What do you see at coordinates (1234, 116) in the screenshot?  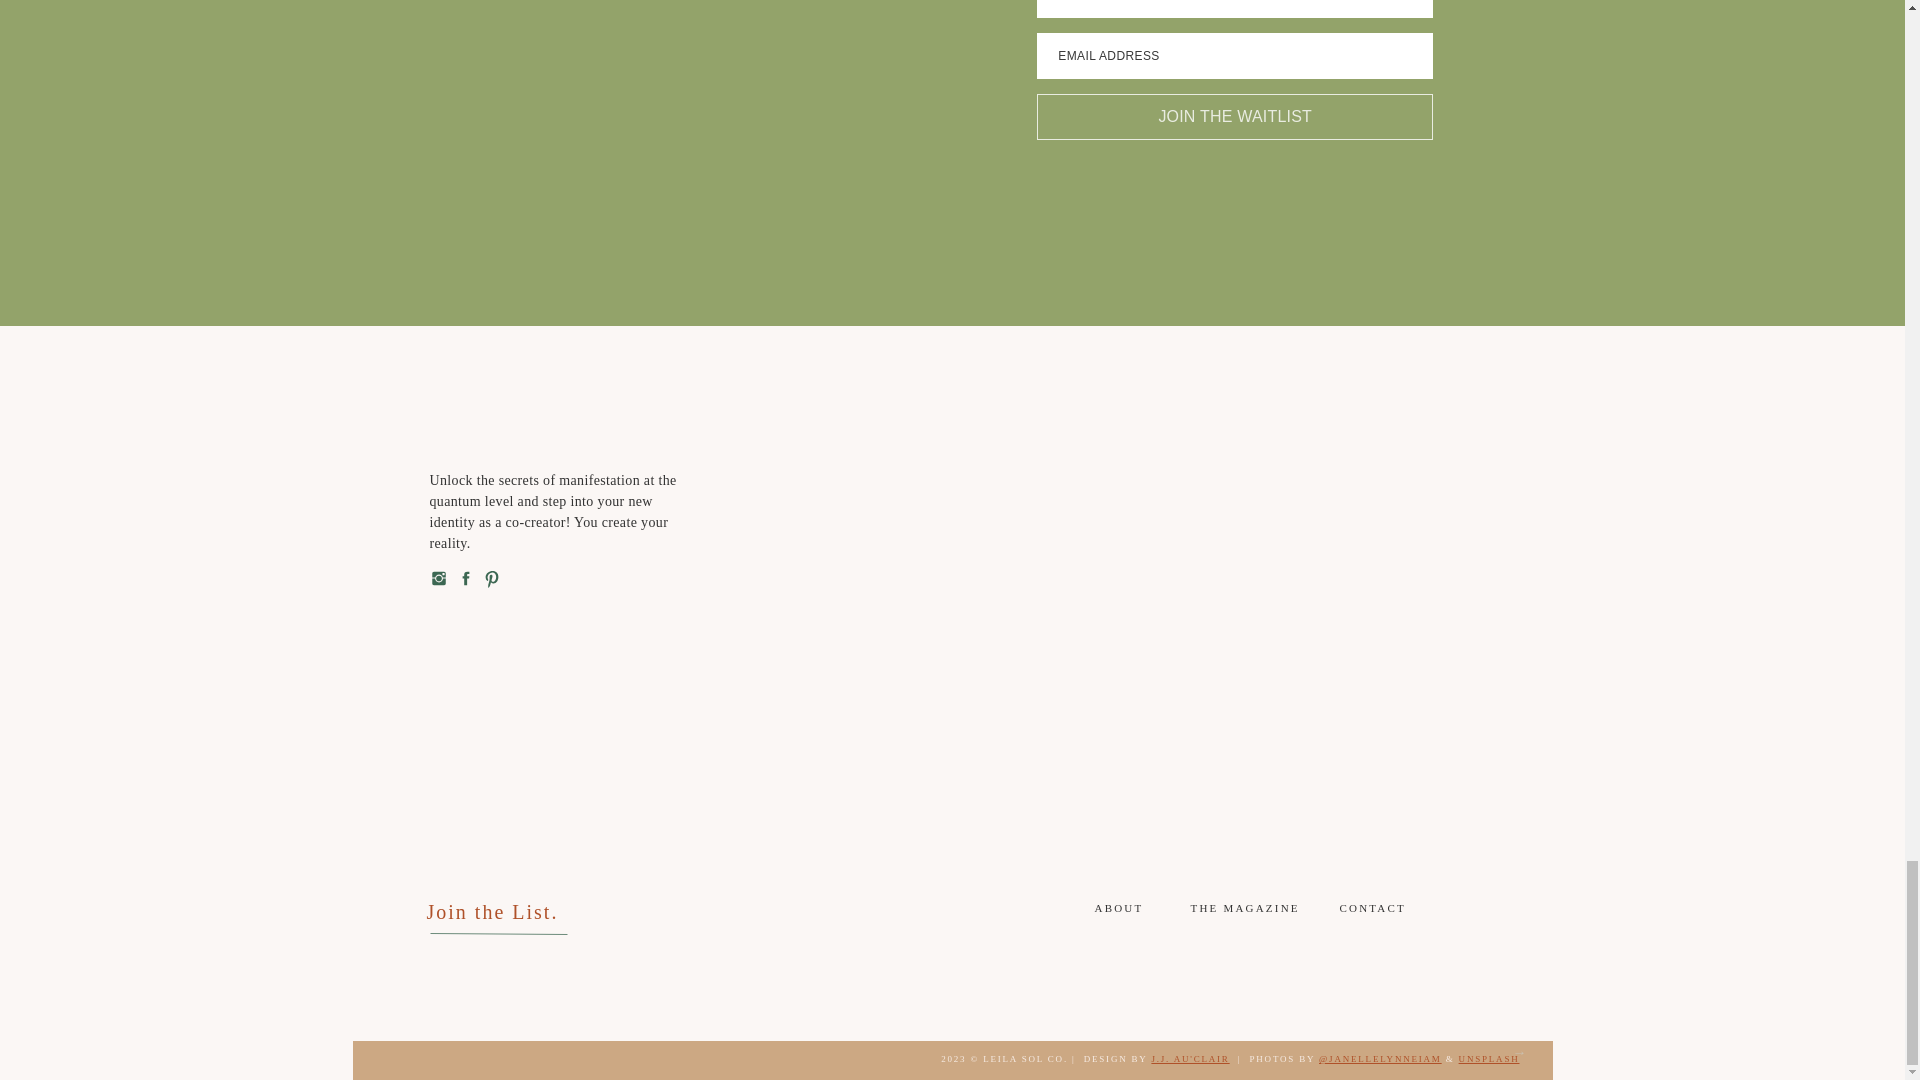 I see `JOIN THE WAITLIST` at bounding box center [1234, 116].